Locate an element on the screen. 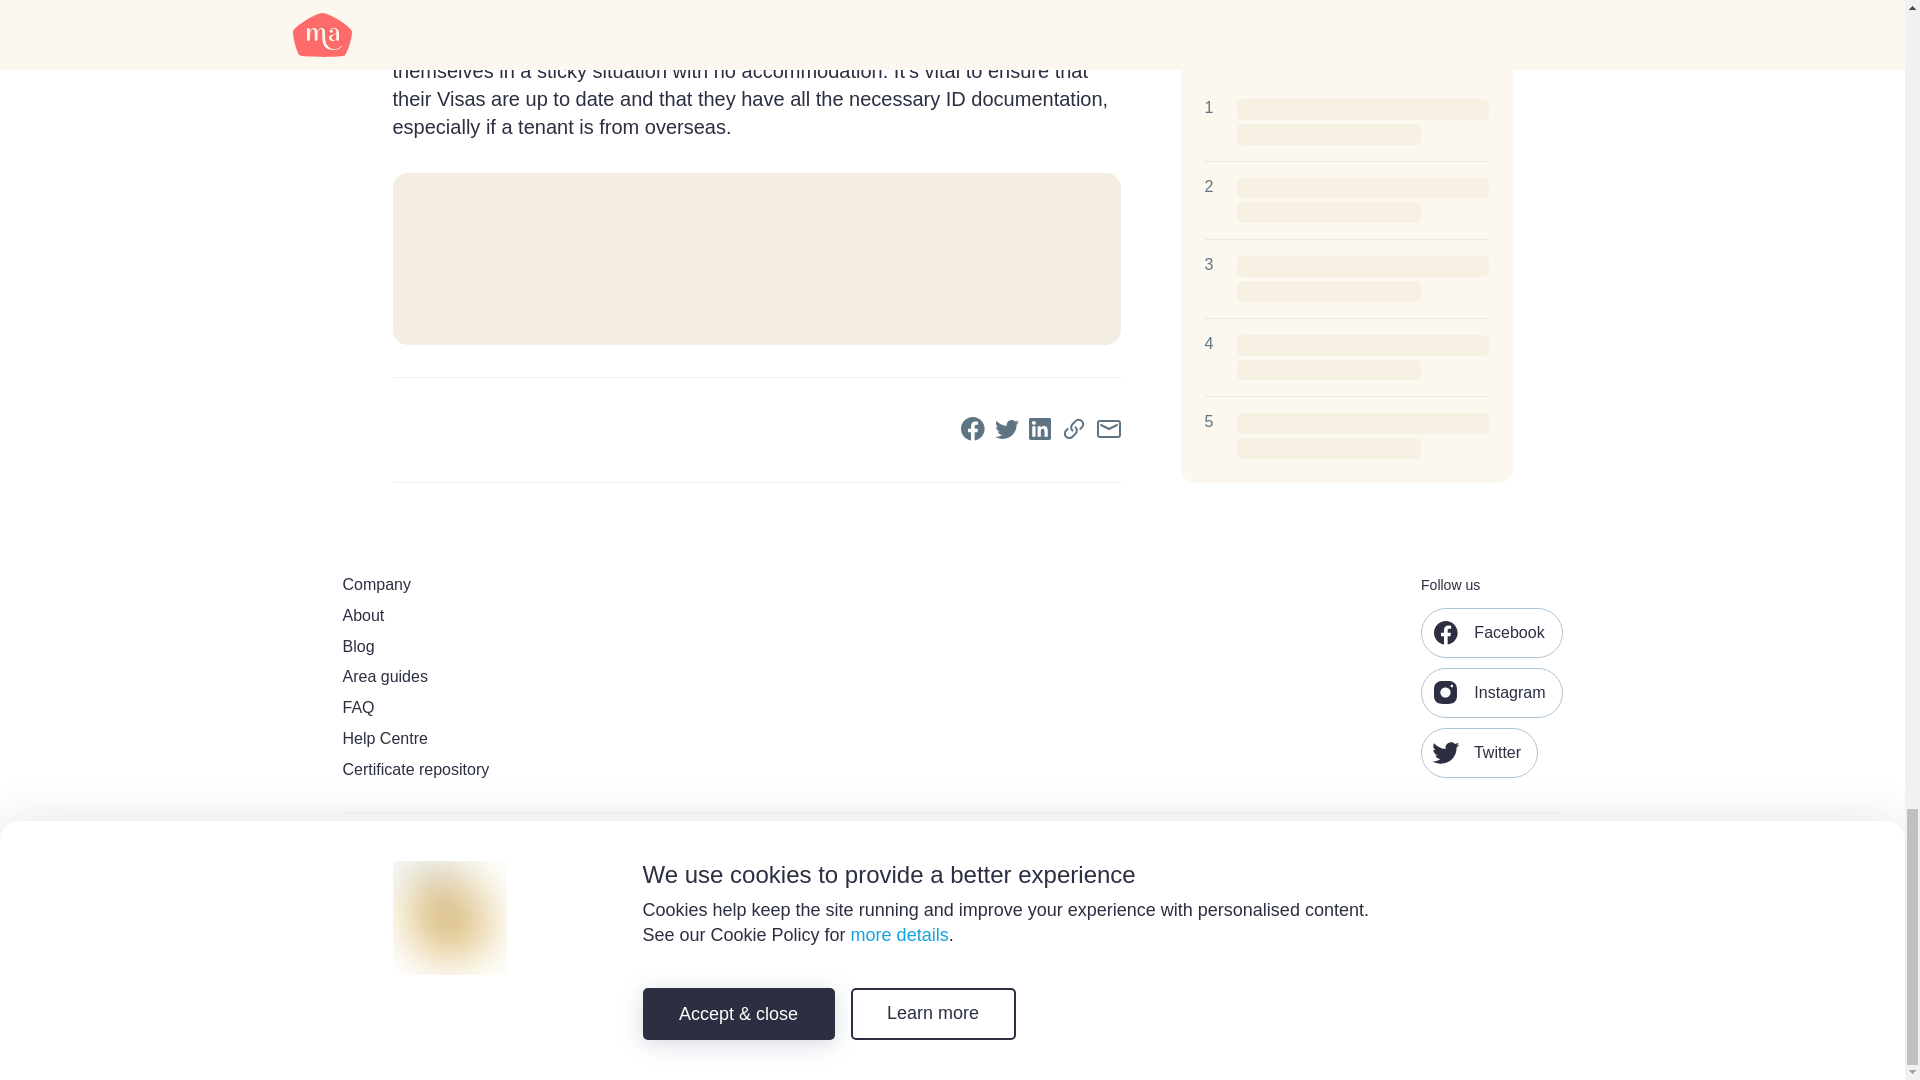  FAQ is located at coordinates (467, 708).